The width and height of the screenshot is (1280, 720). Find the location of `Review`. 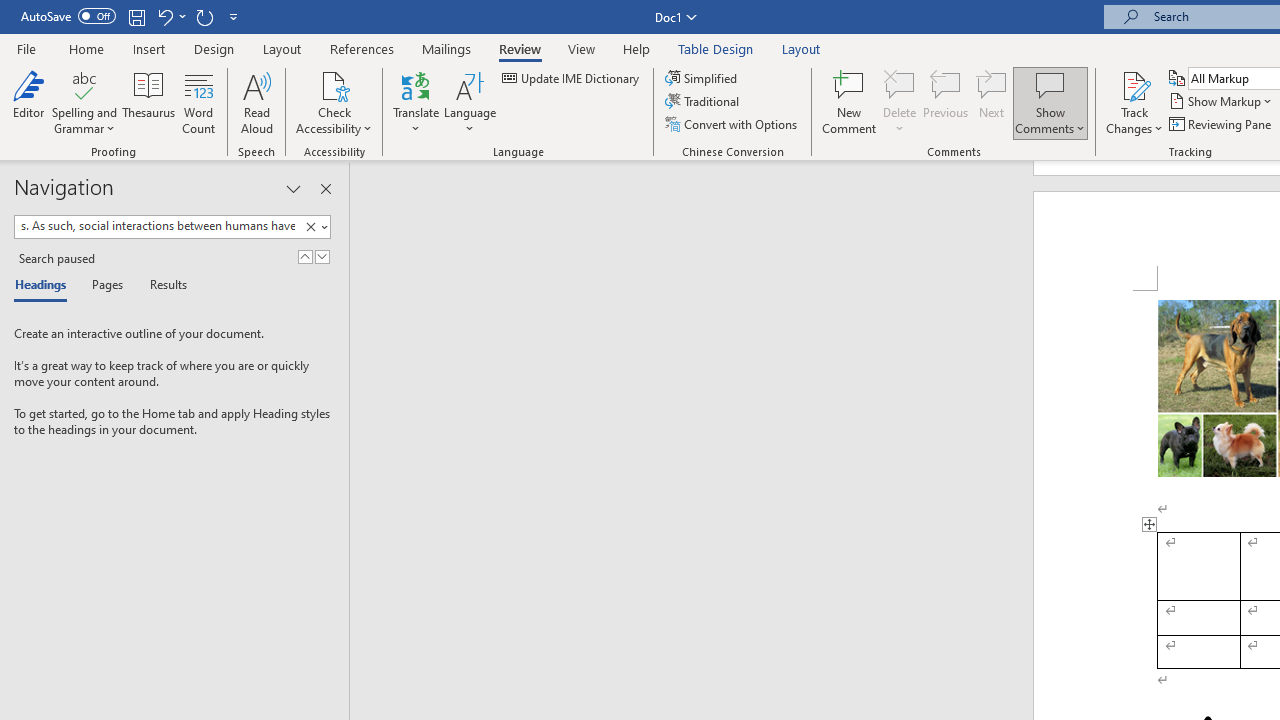

Review is located at coordinates (520, 48).